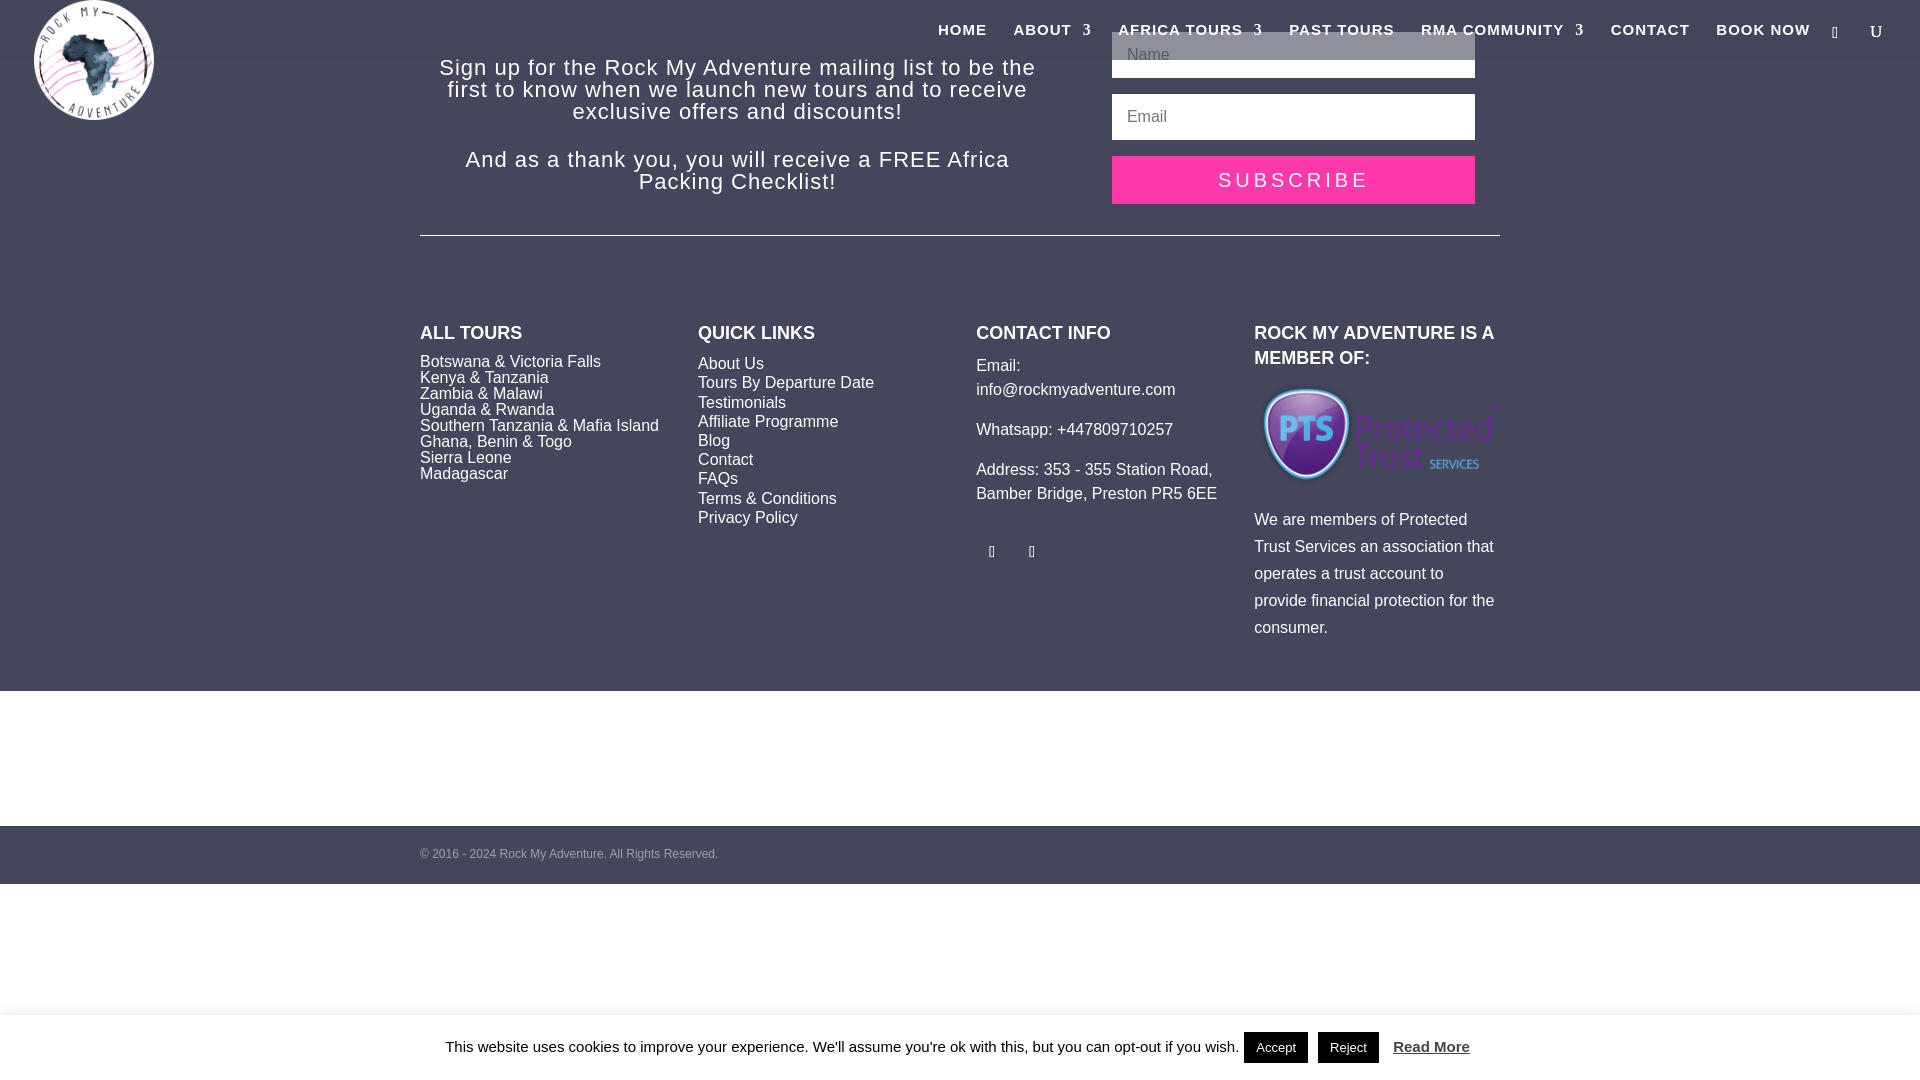 The image size is (1920, 1080). What do you see at coordinates (1650, 41) in the screenshot?
I see `CONTACT` at bounding box center [1650, 41].